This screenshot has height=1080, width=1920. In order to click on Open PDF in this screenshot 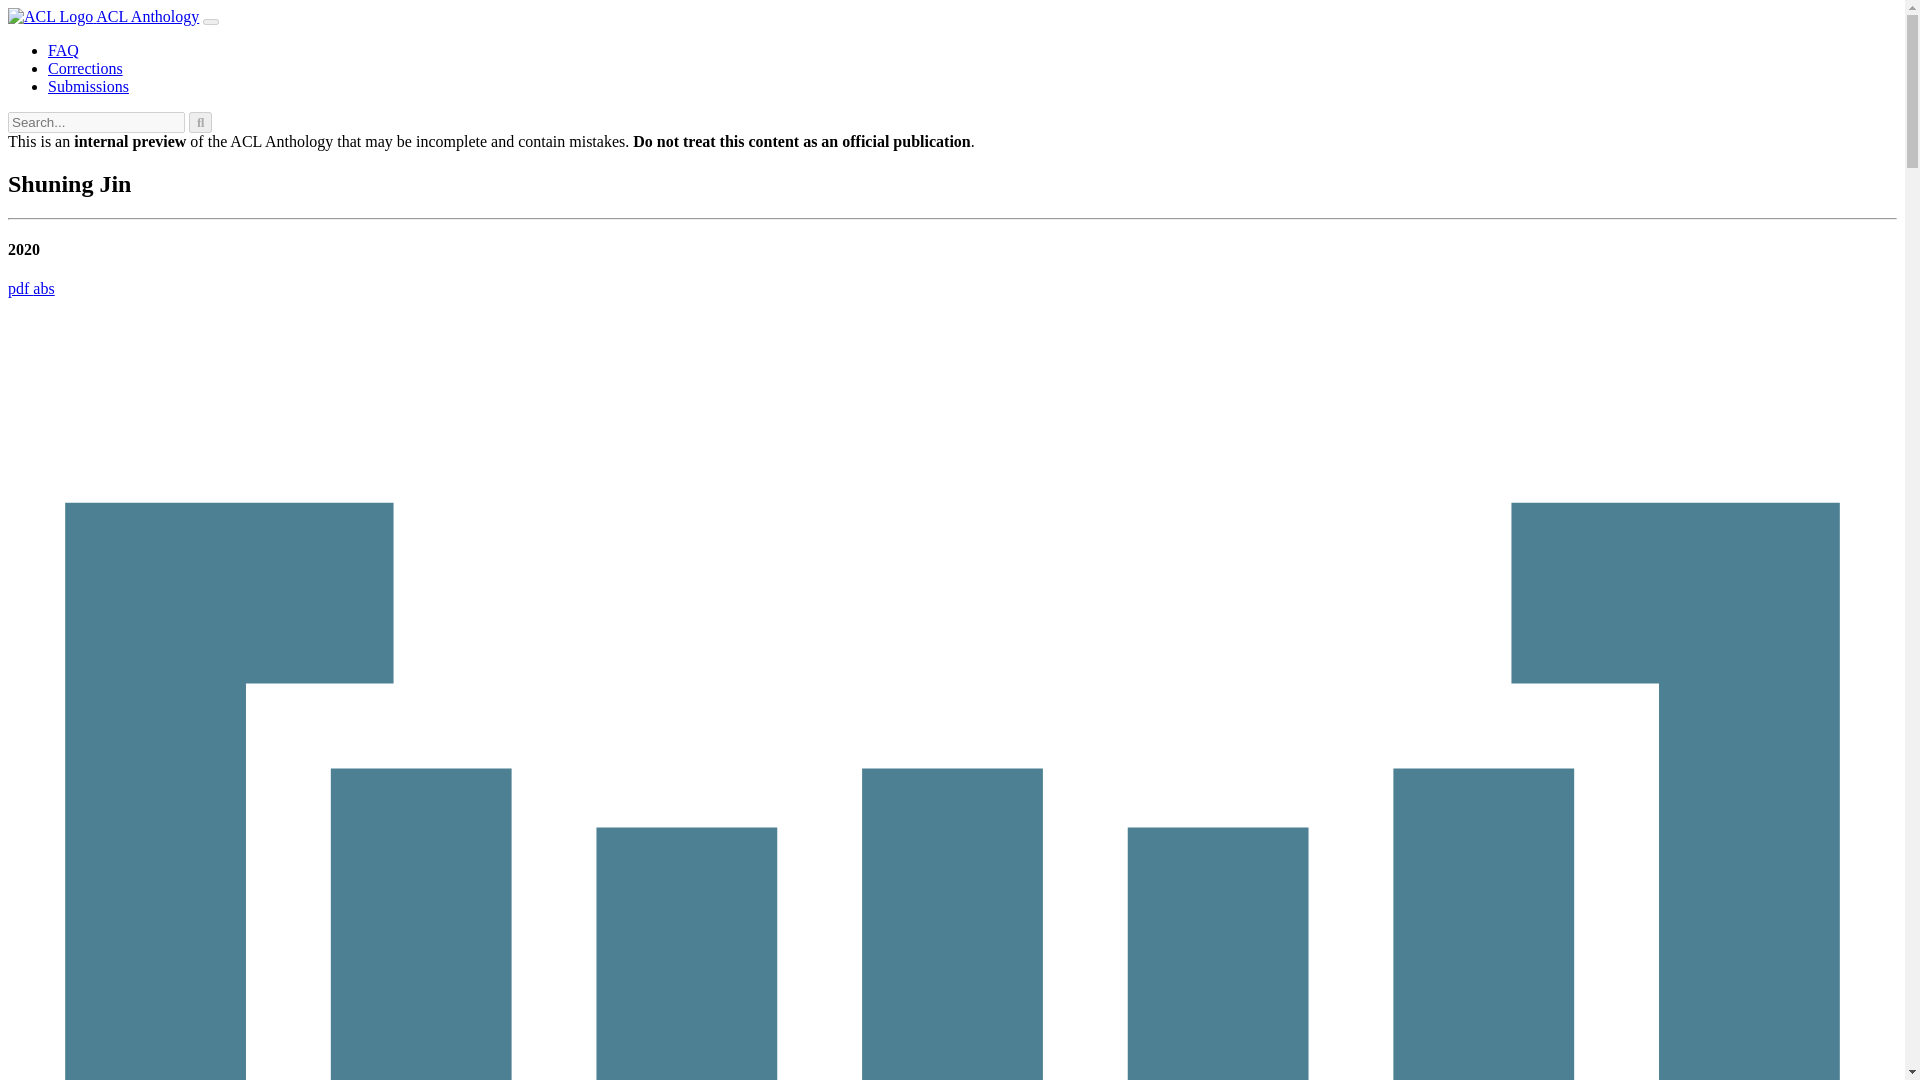, I will do `click(20, 288)`.